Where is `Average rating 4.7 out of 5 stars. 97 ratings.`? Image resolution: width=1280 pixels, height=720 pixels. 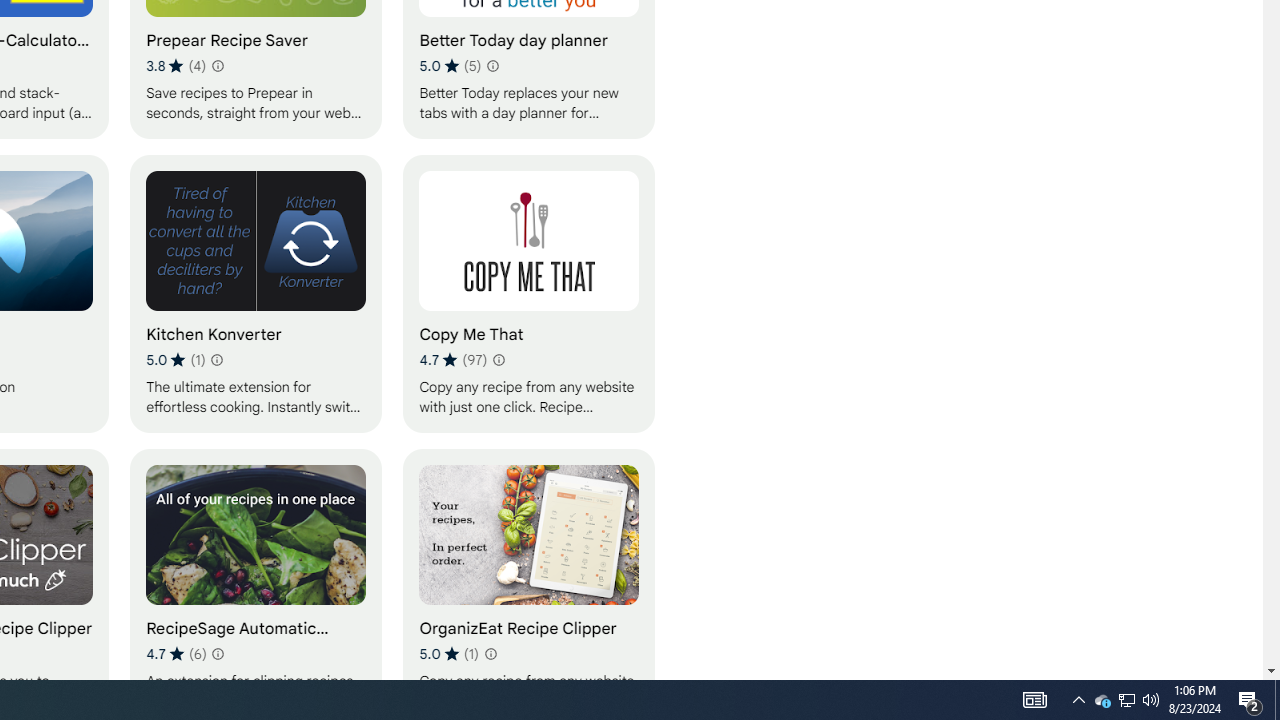
Average rating 4.7 out of 5 stars. 97 ratings. is located at coordinates (452, 360).